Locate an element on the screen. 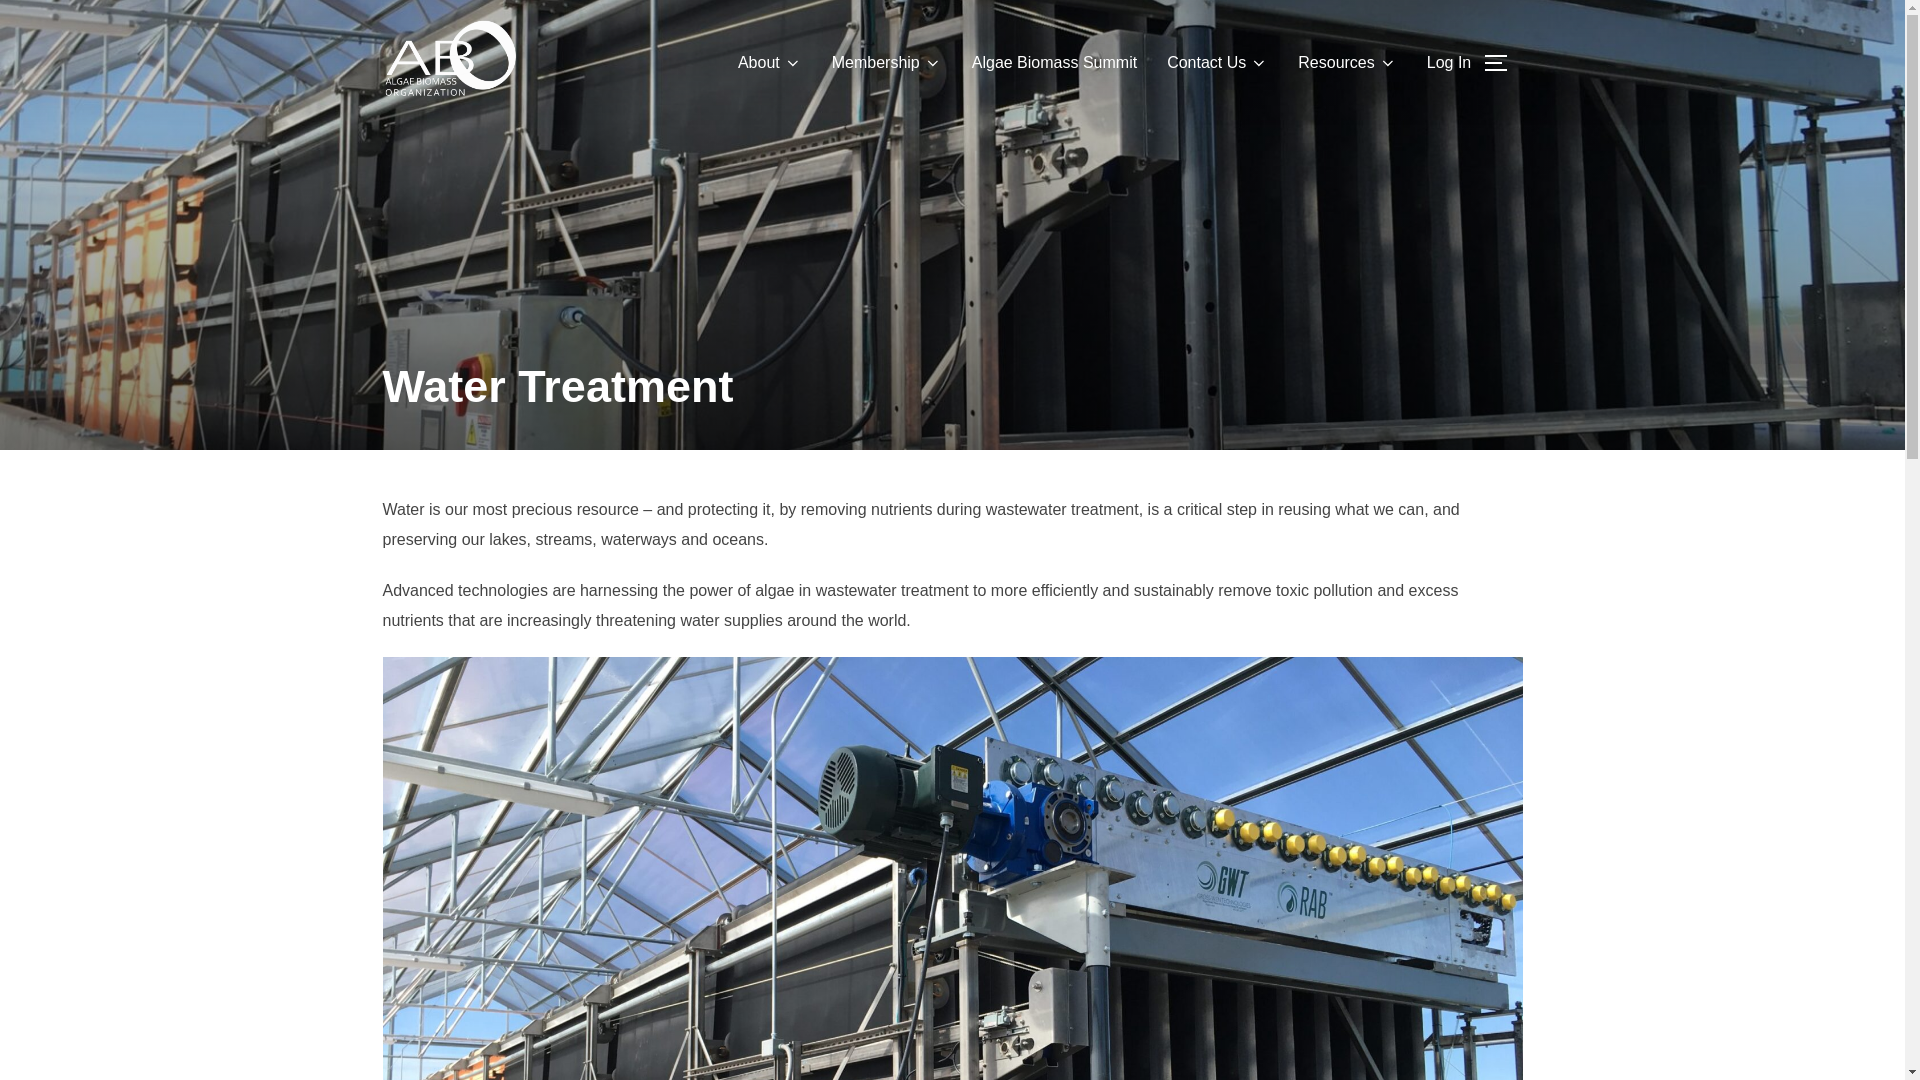 This screenshot has height=1080, width=1920. Resources is located at coordinates (1346, 63).